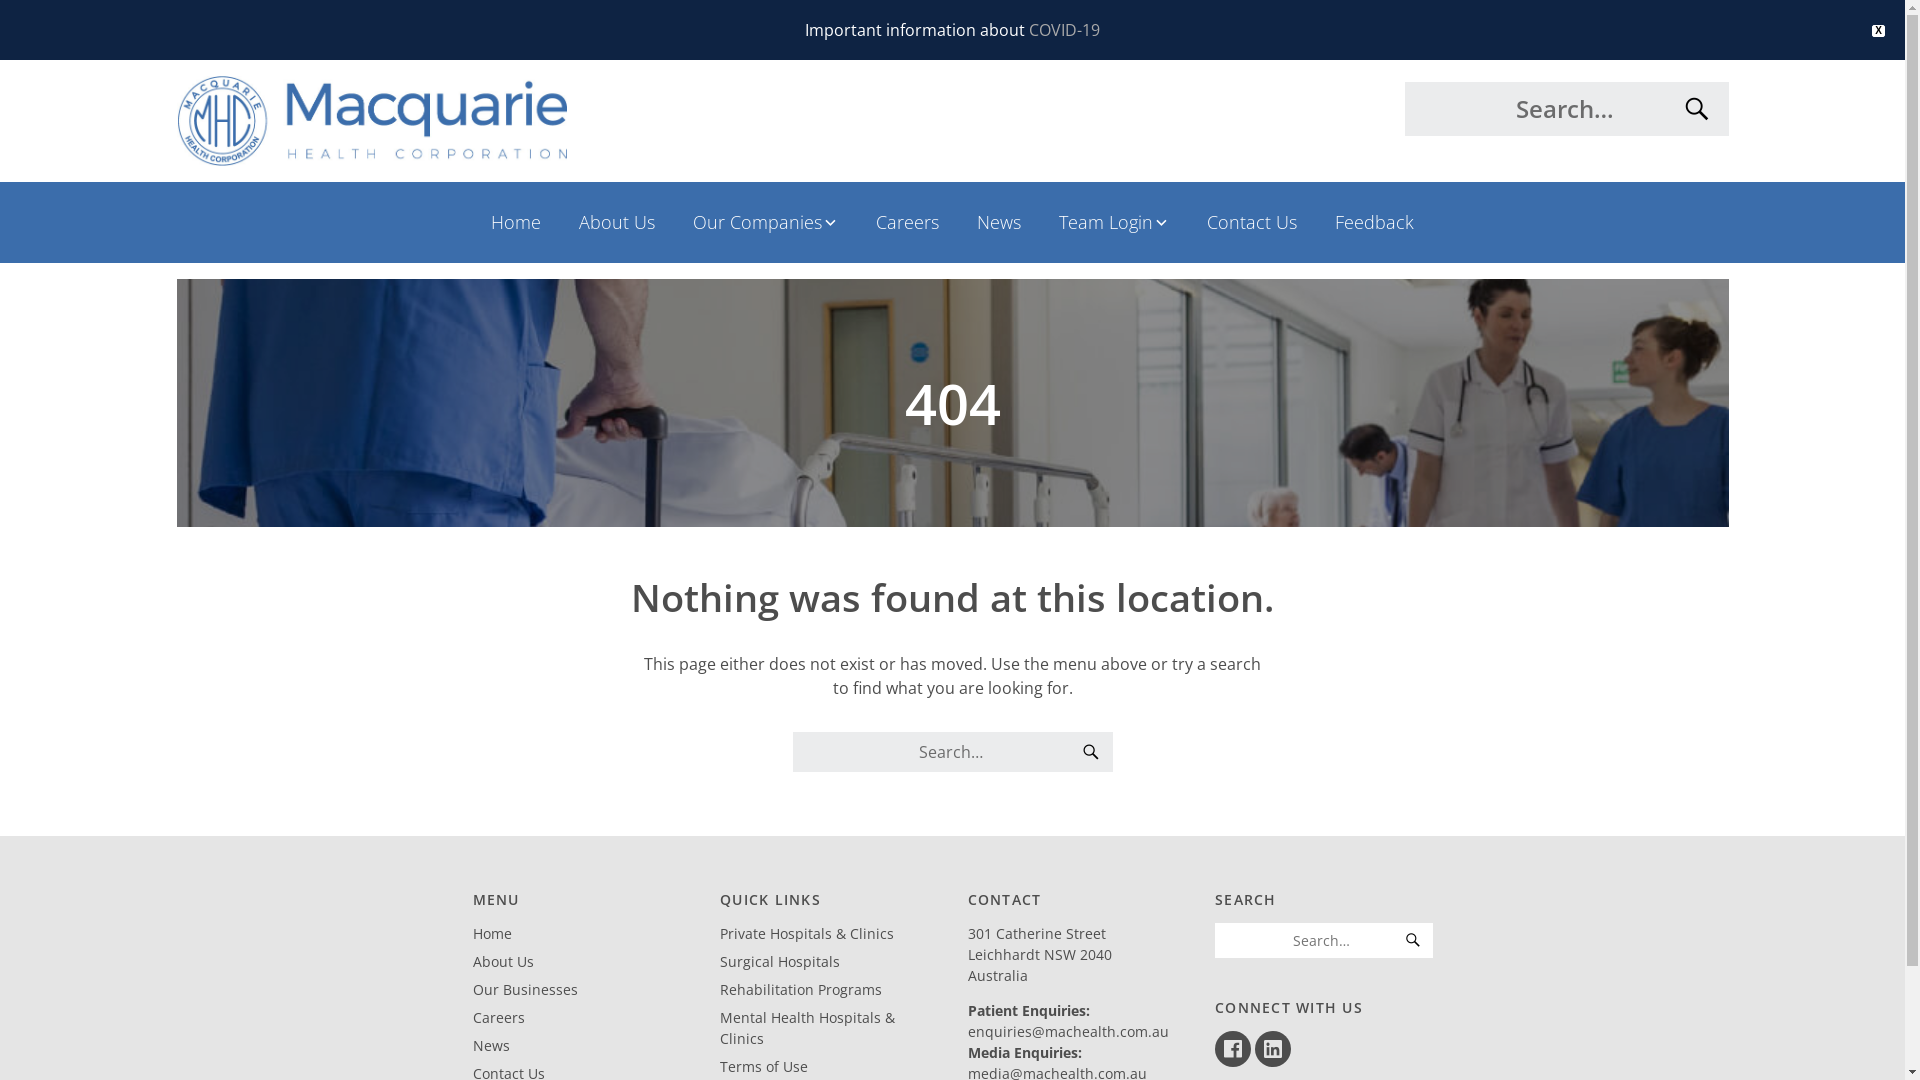 Image resolution: width=1920 pixels, height=1080 pixels. Describe the element at coordinates (617, 222) in the screenshot. I see `About Us` at that location.